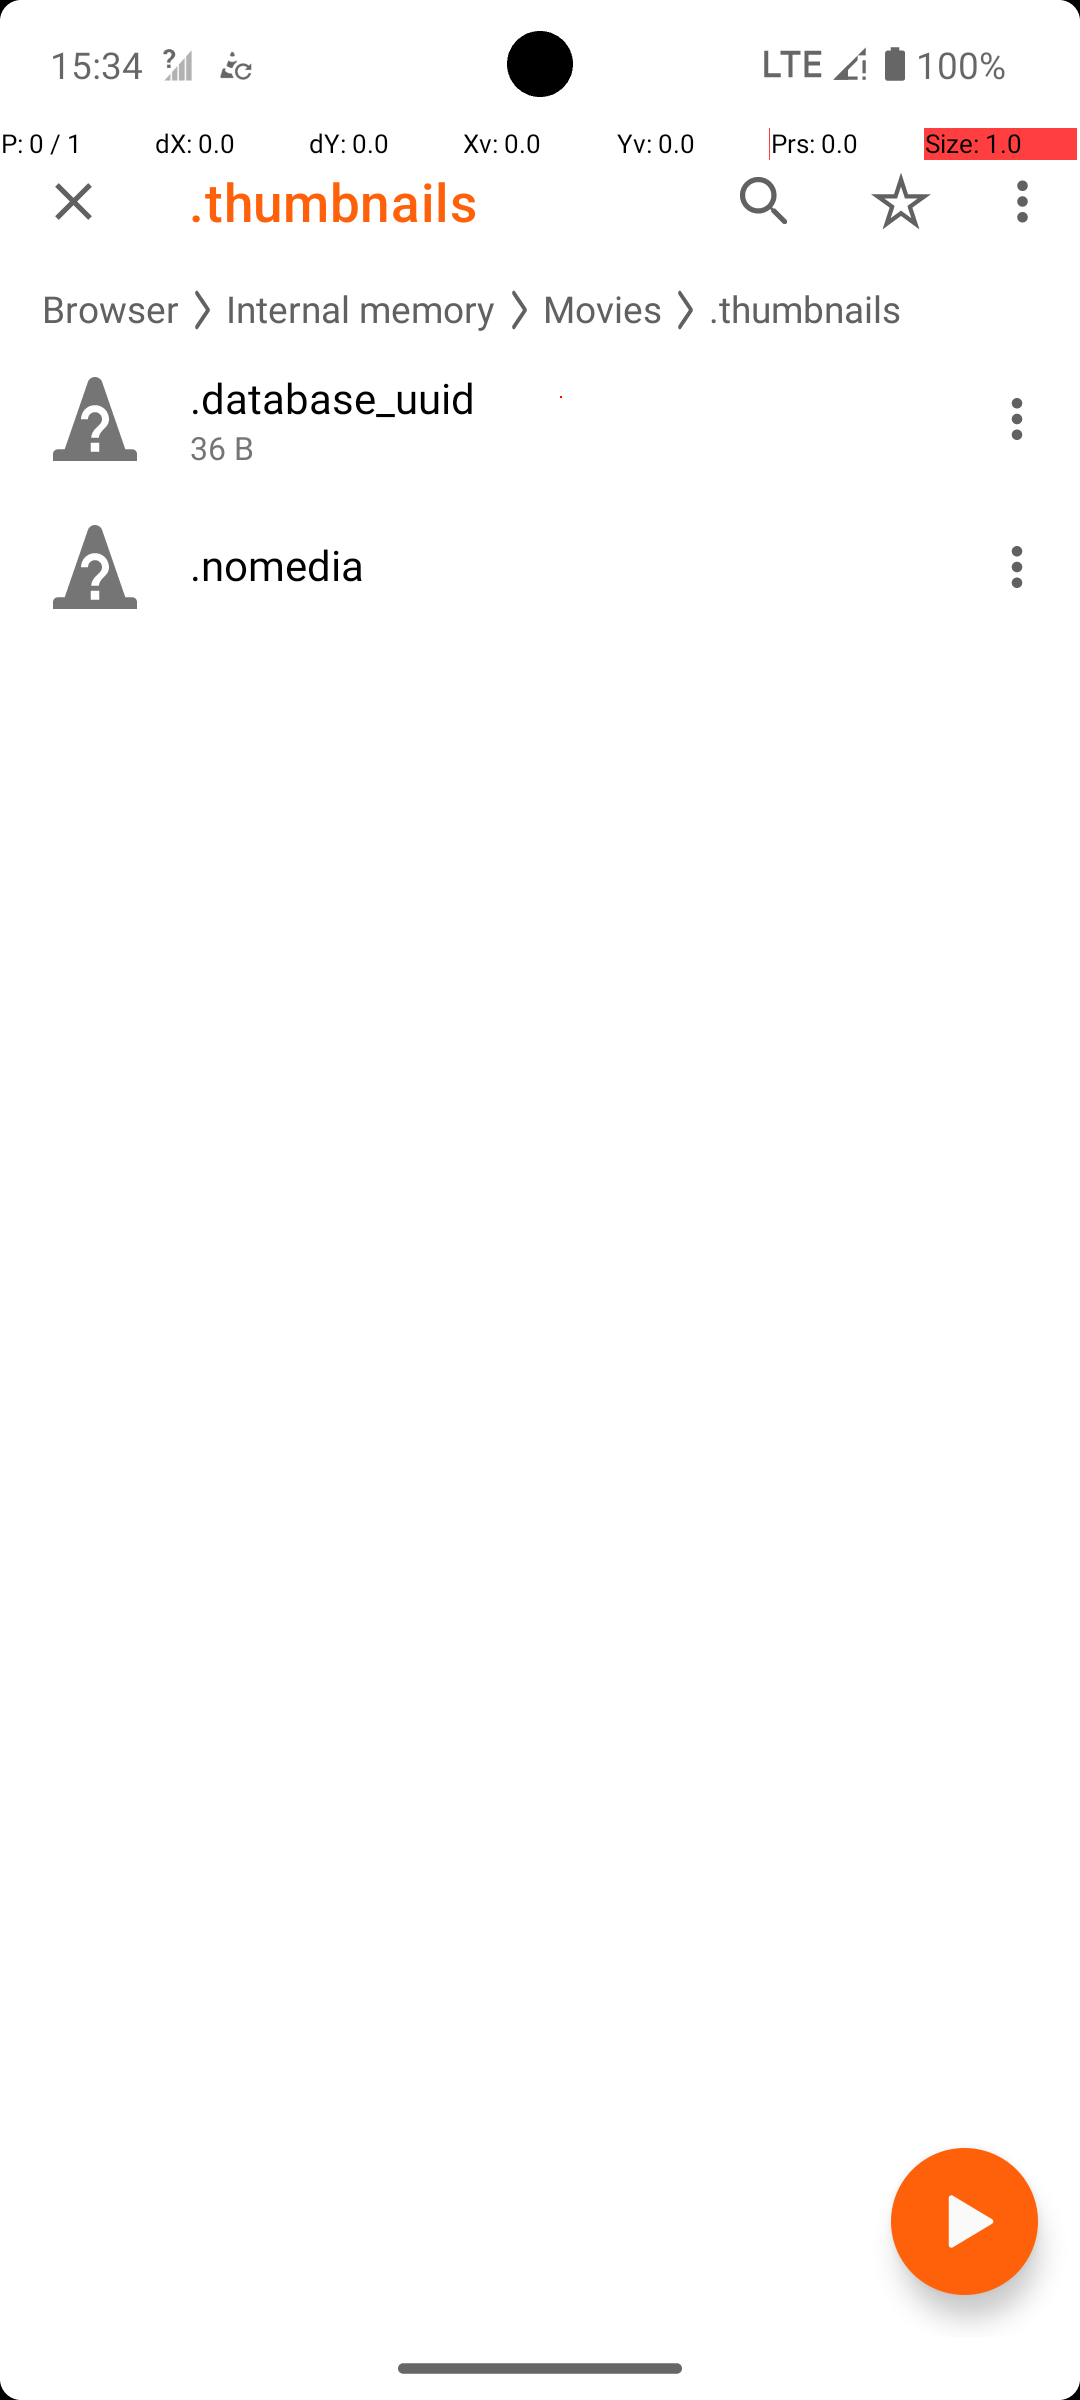 The width and height of the screenshot is (1080, 2400). I want to click on .database_uuid, so click(562, 398).